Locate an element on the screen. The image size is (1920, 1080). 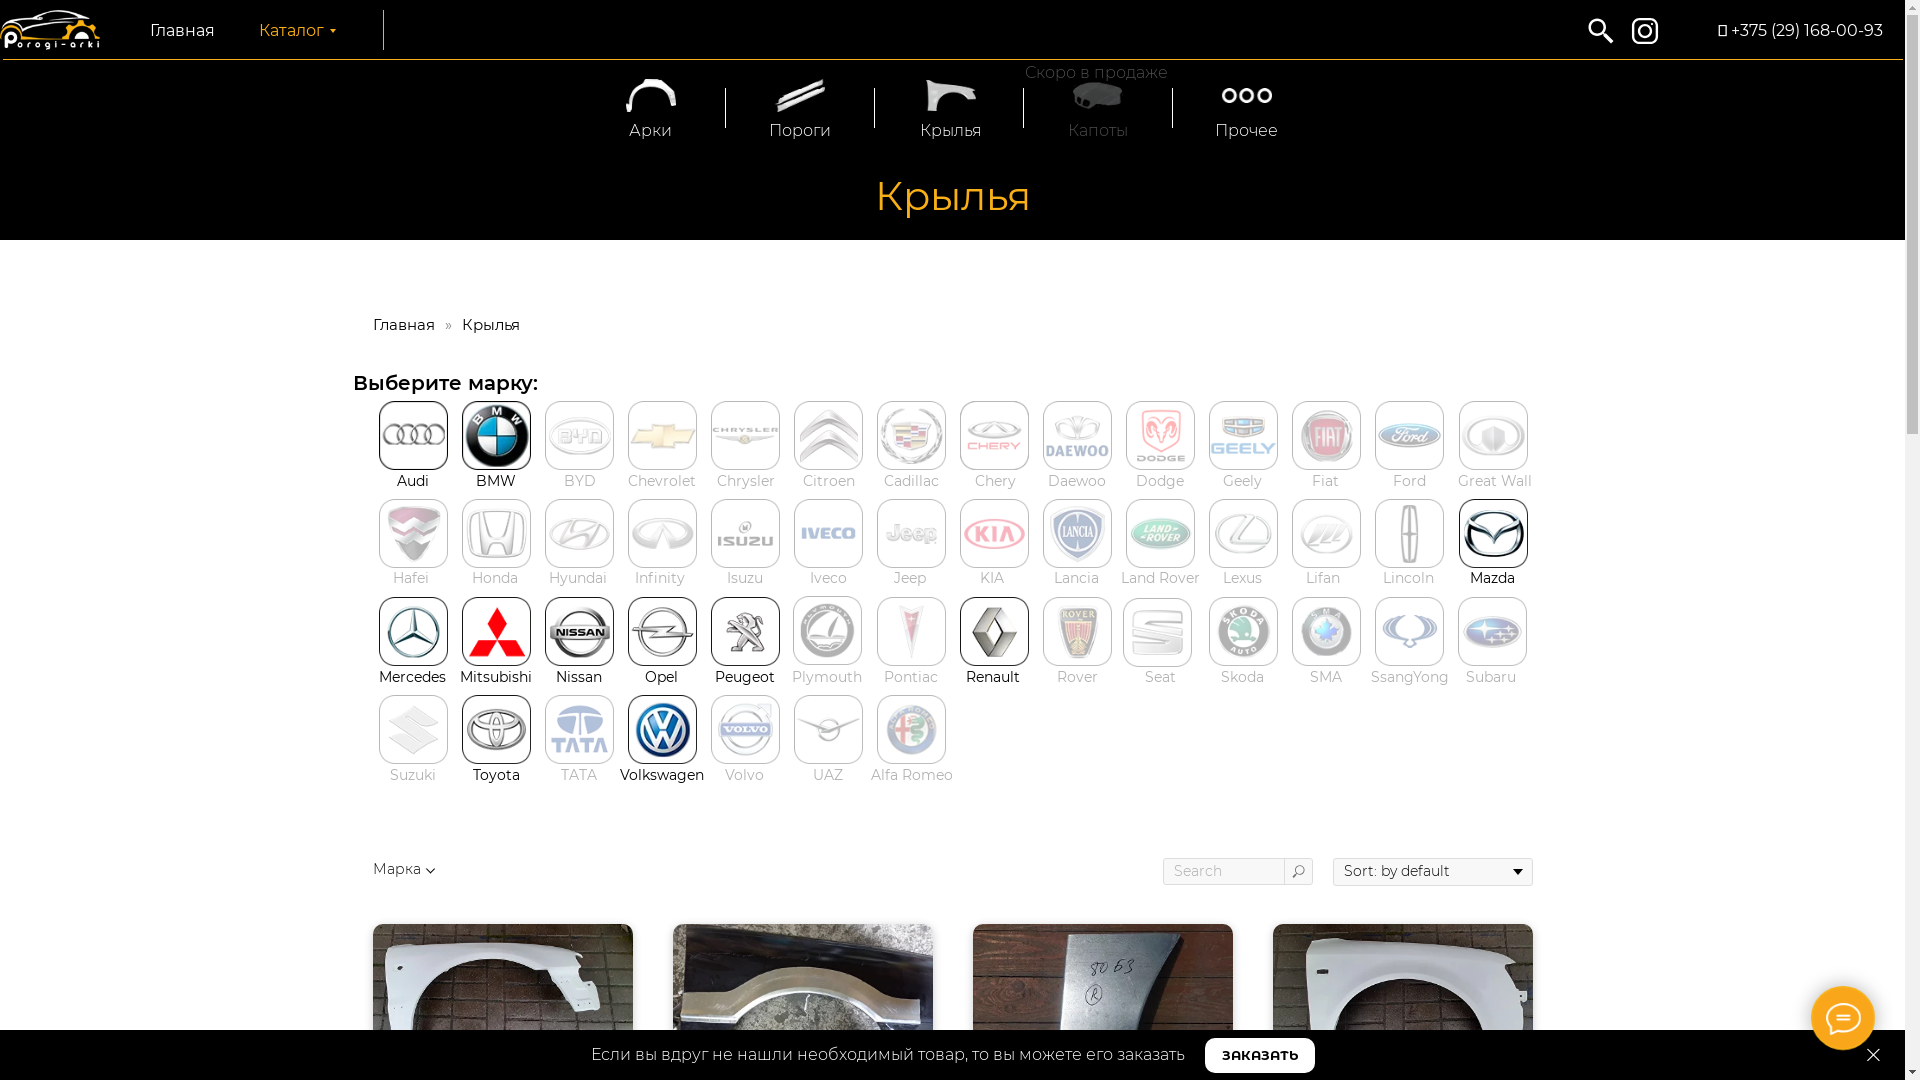
Opel is located at coordinates (660, 677).